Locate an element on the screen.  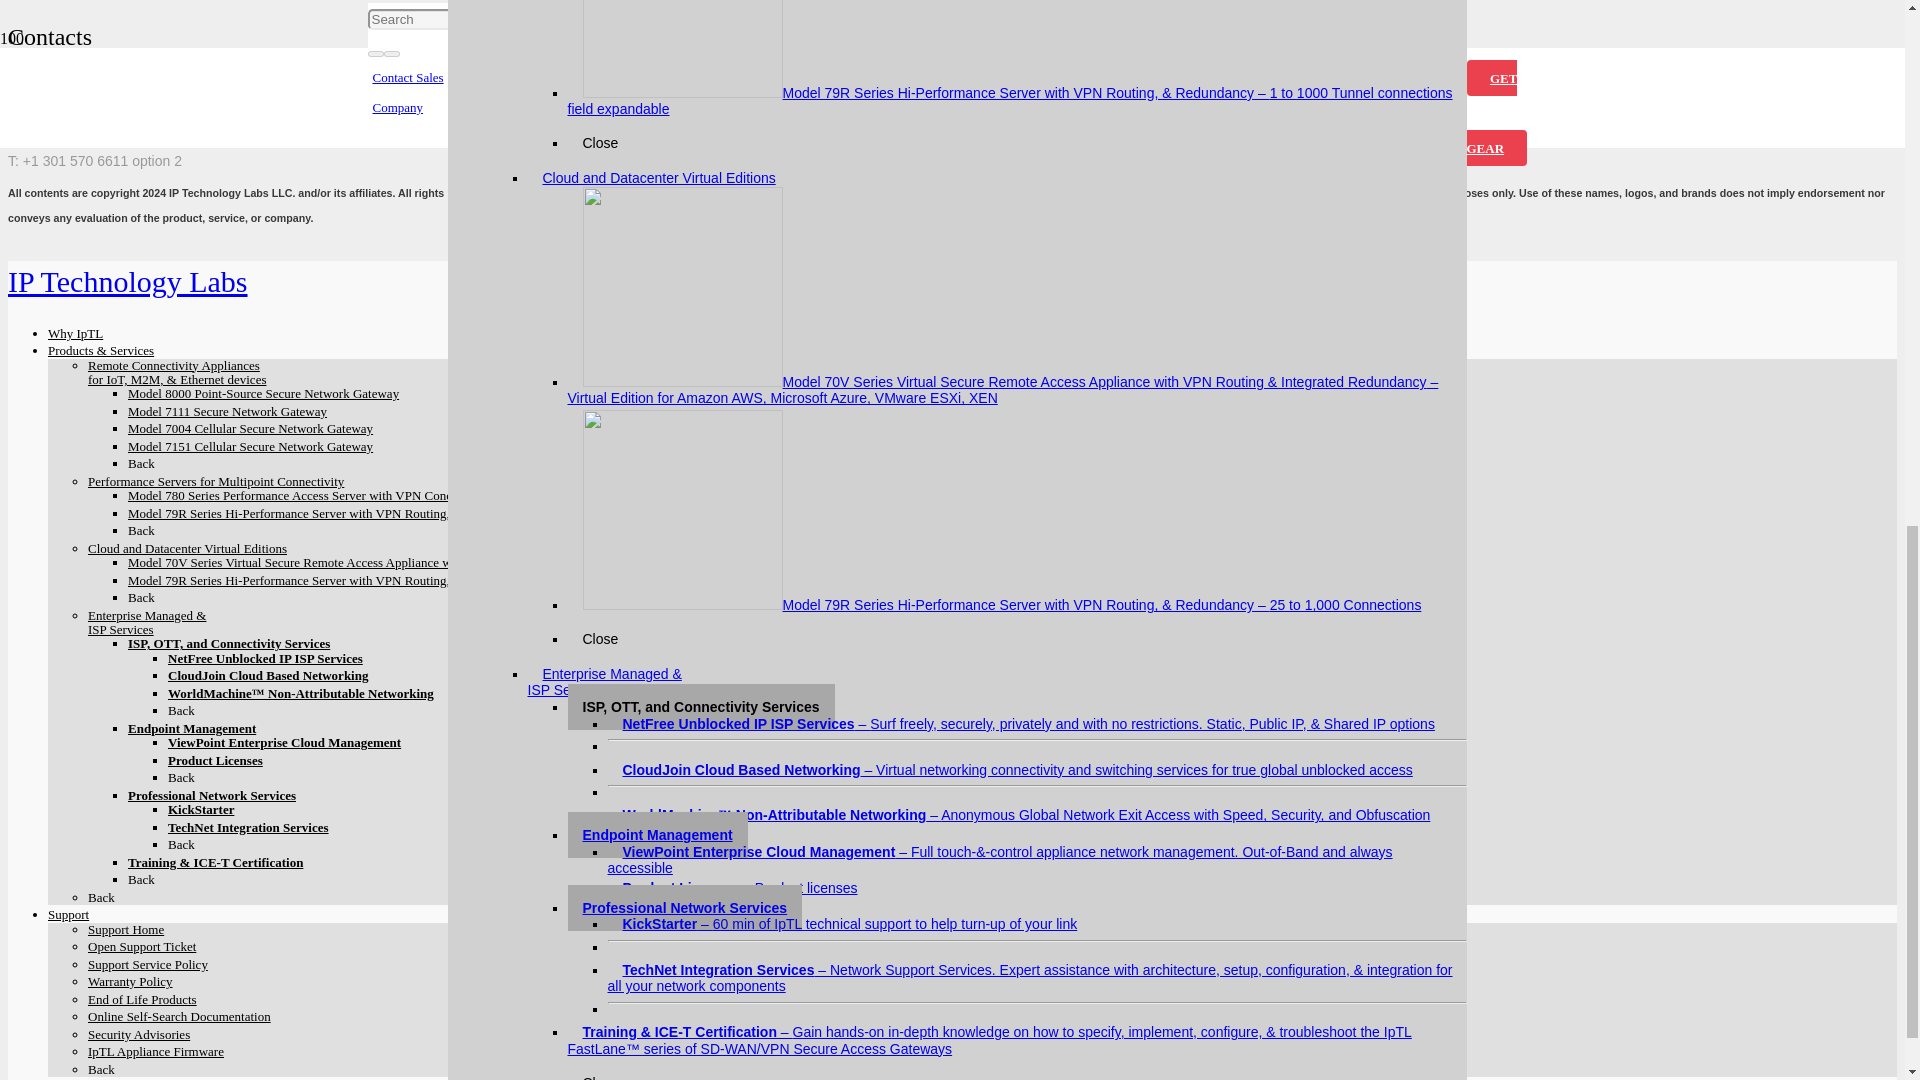
End of Life Products is located at coordinates (565, 185).